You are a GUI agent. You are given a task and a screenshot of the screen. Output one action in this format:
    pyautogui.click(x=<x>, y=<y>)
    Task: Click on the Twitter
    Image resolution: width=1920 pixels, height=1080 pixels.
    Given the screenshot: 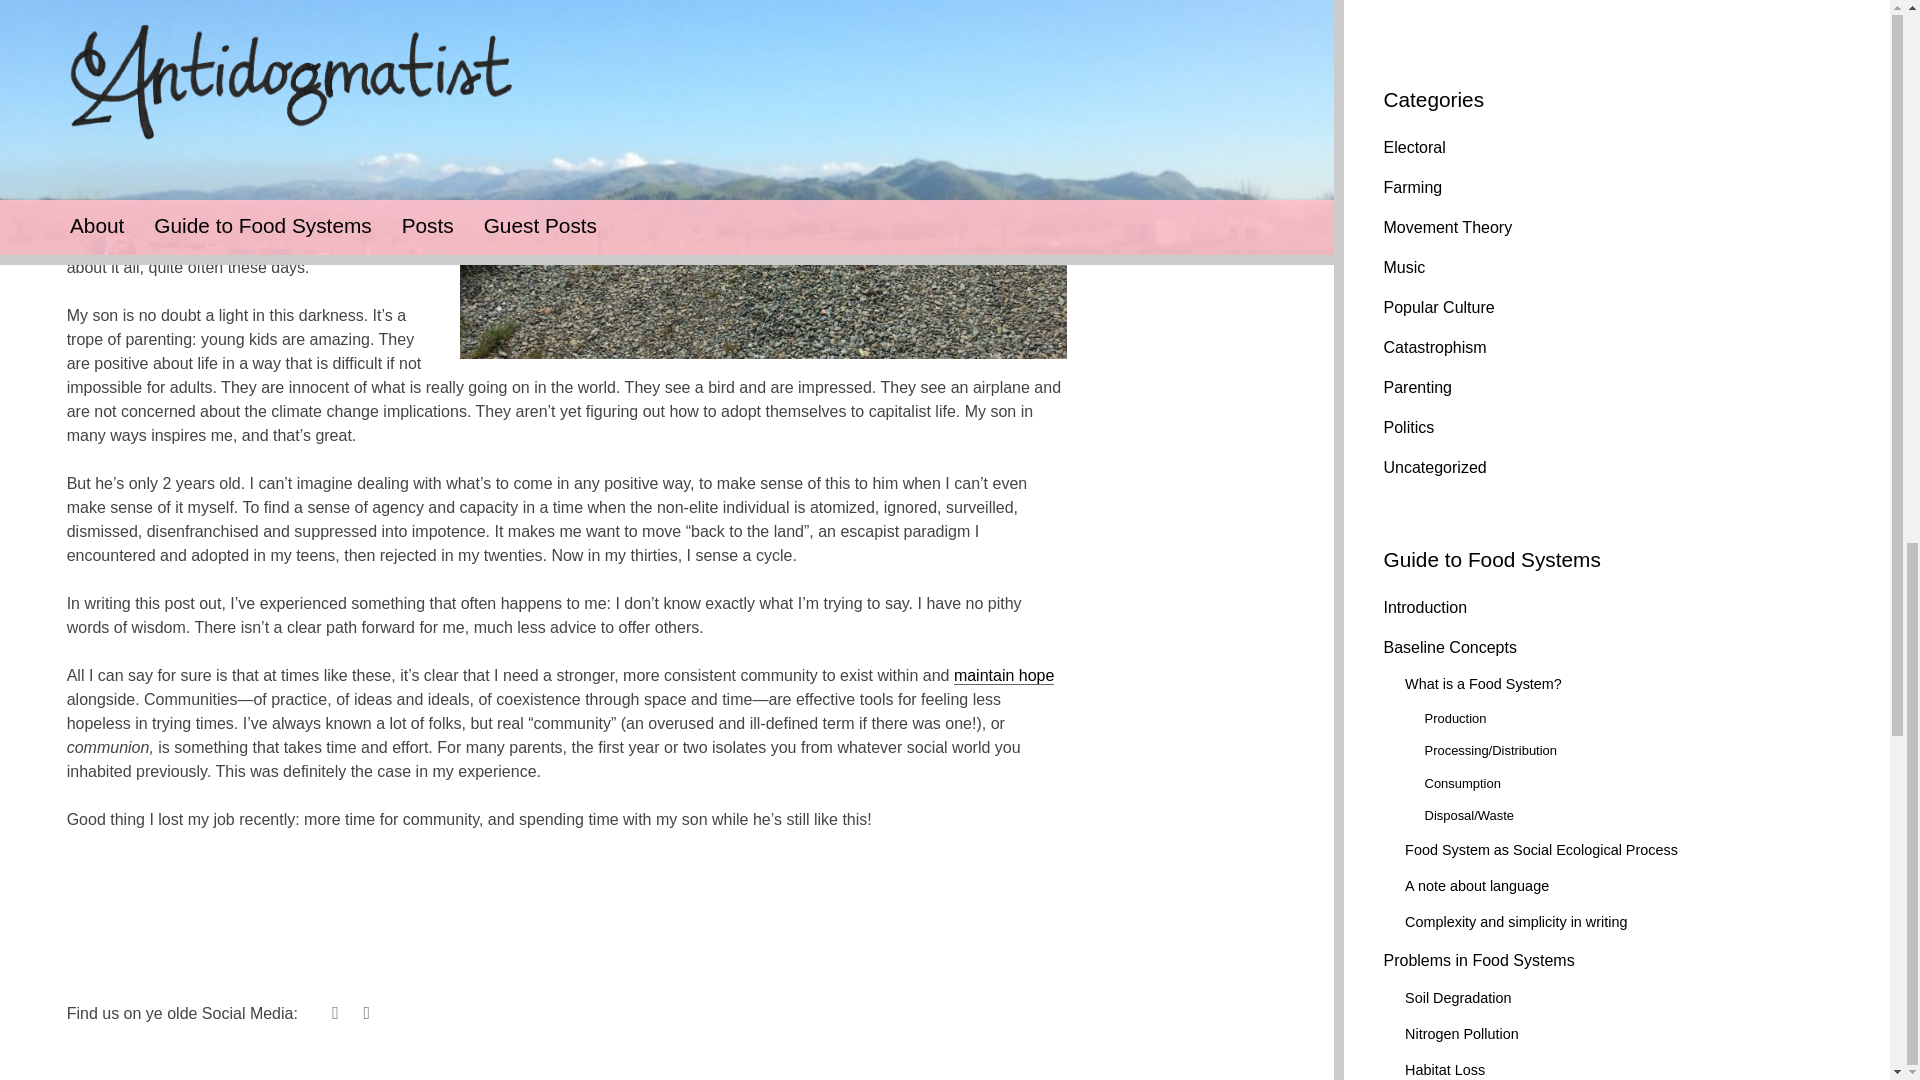 What is the action you would take?
    pyautogui.click(x=334, y=1016)
    